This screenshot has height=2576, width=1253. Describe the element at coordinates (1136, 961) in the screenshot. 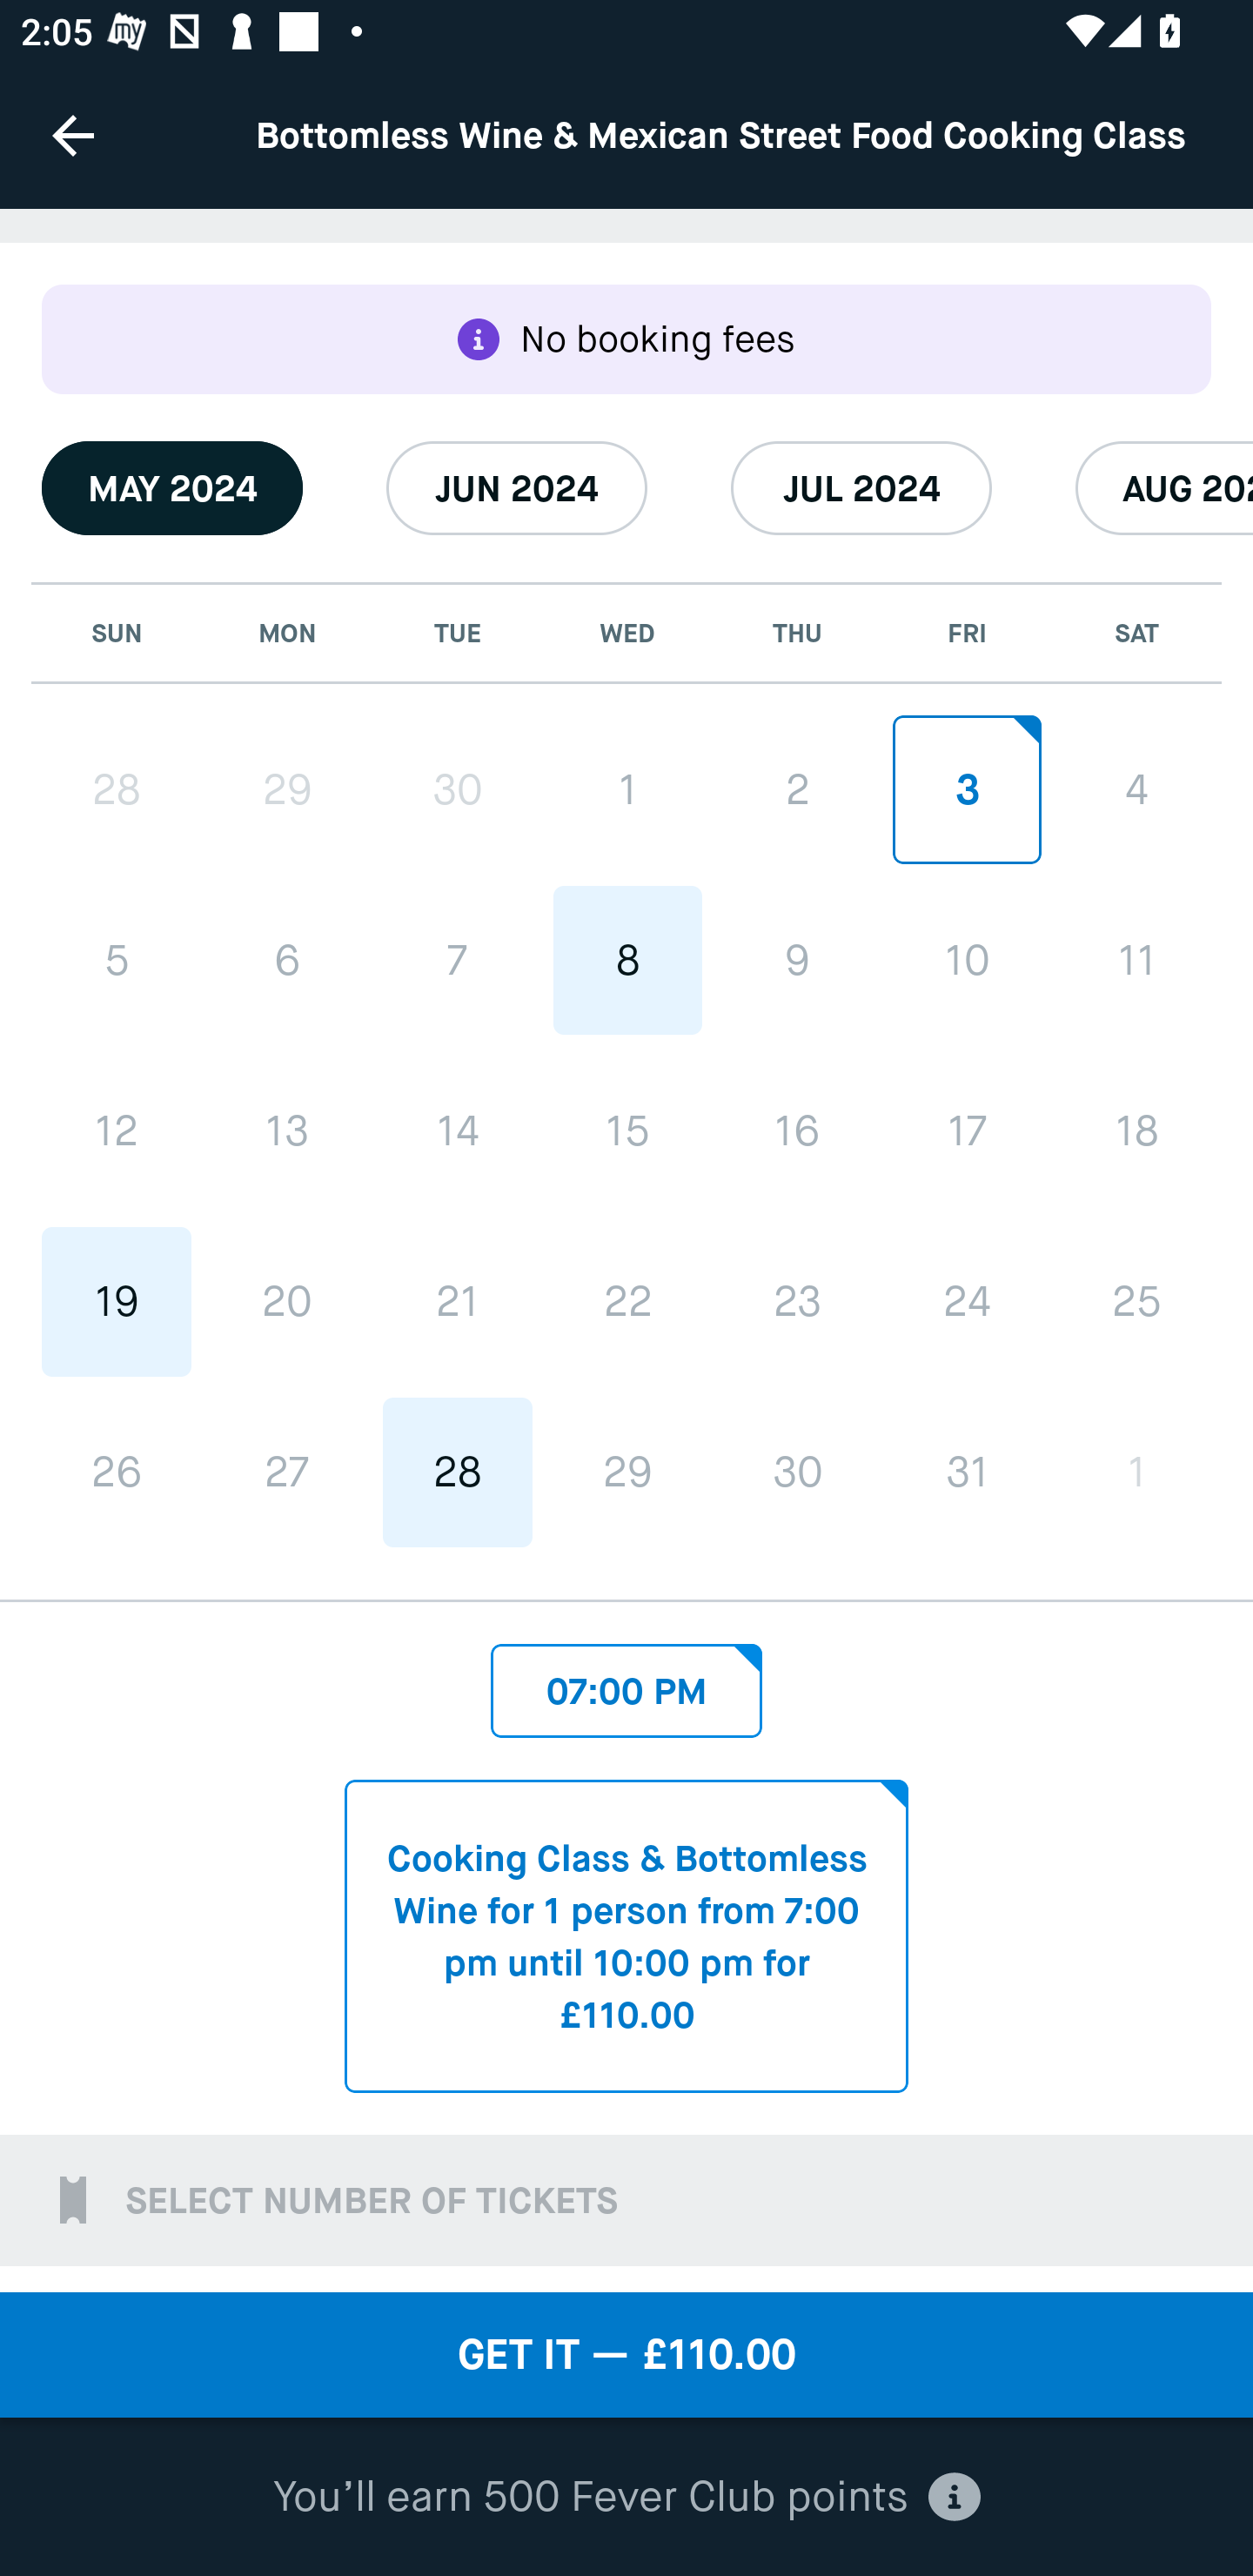

I see `11` at that location.